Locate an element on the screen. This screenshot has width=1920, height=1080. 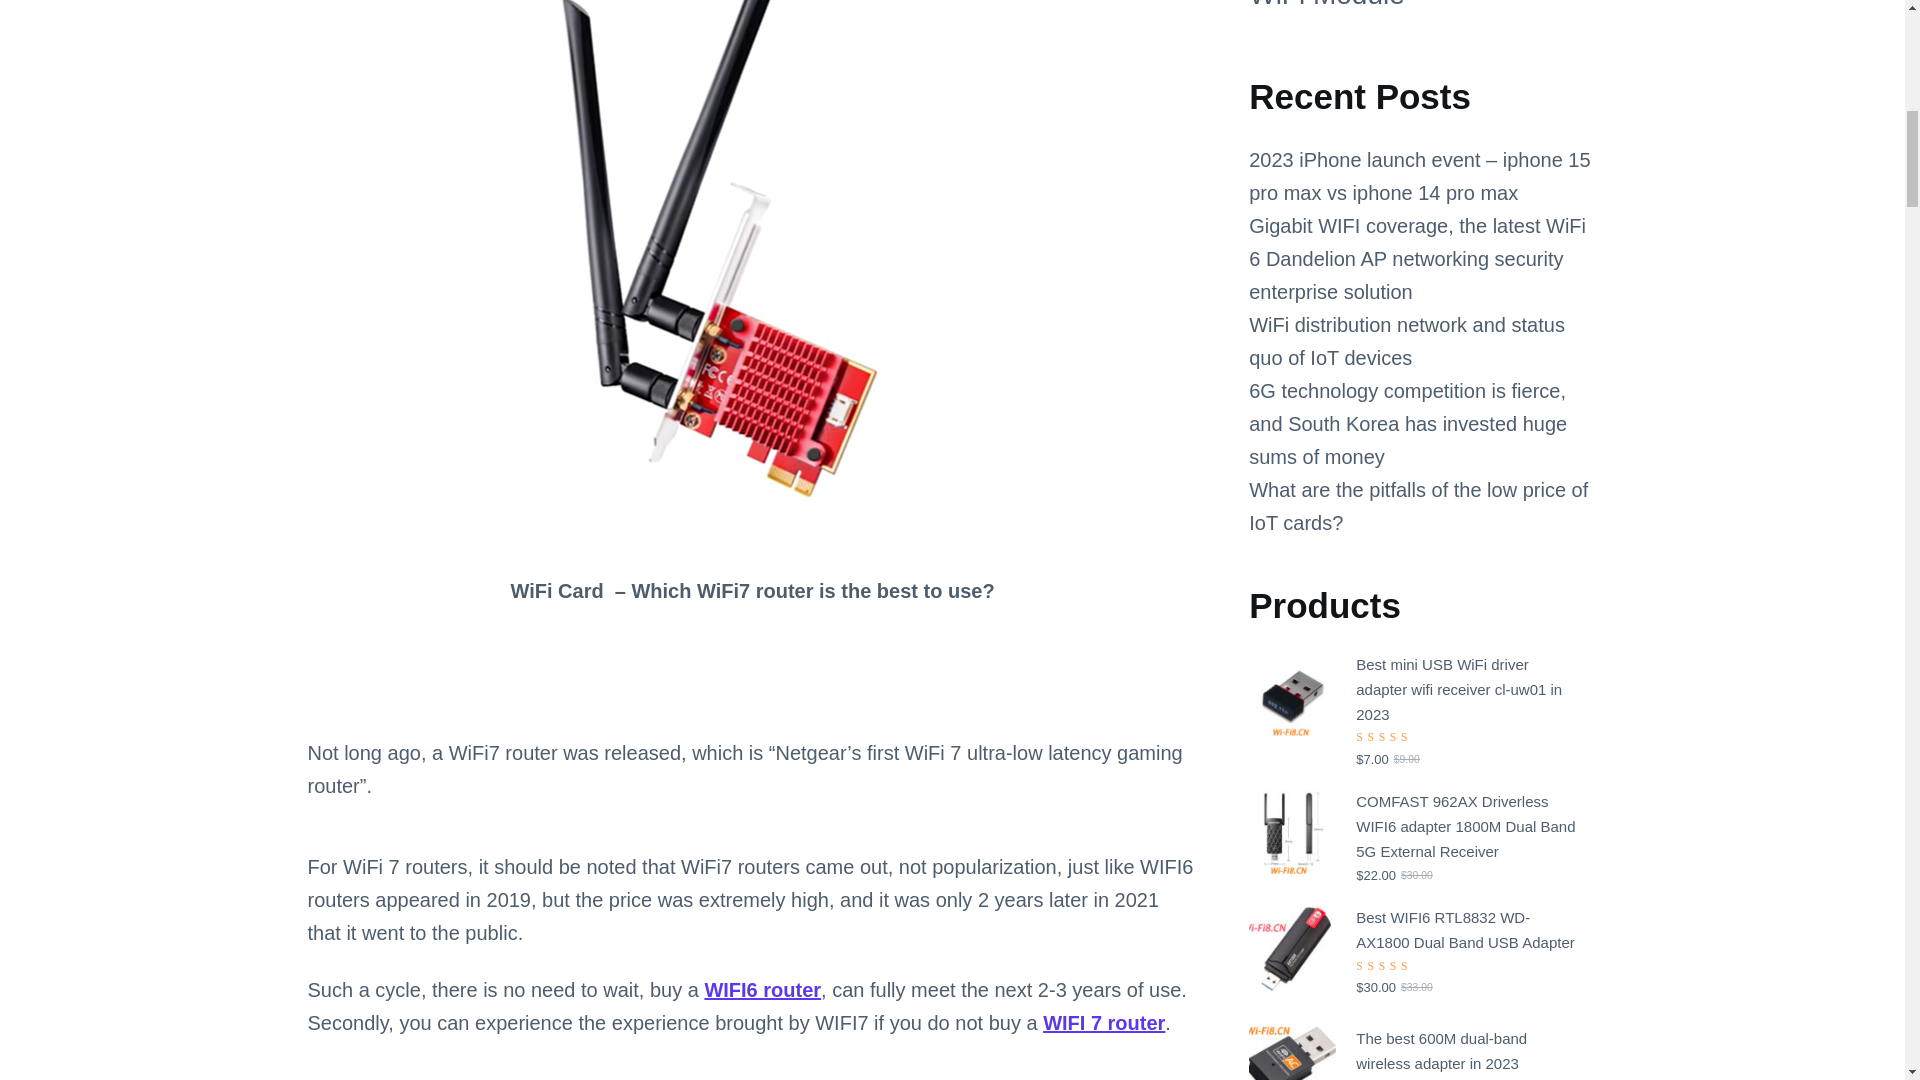
PCIe WiFi Card vs usb adapter is located at coordinates (752, 1072).